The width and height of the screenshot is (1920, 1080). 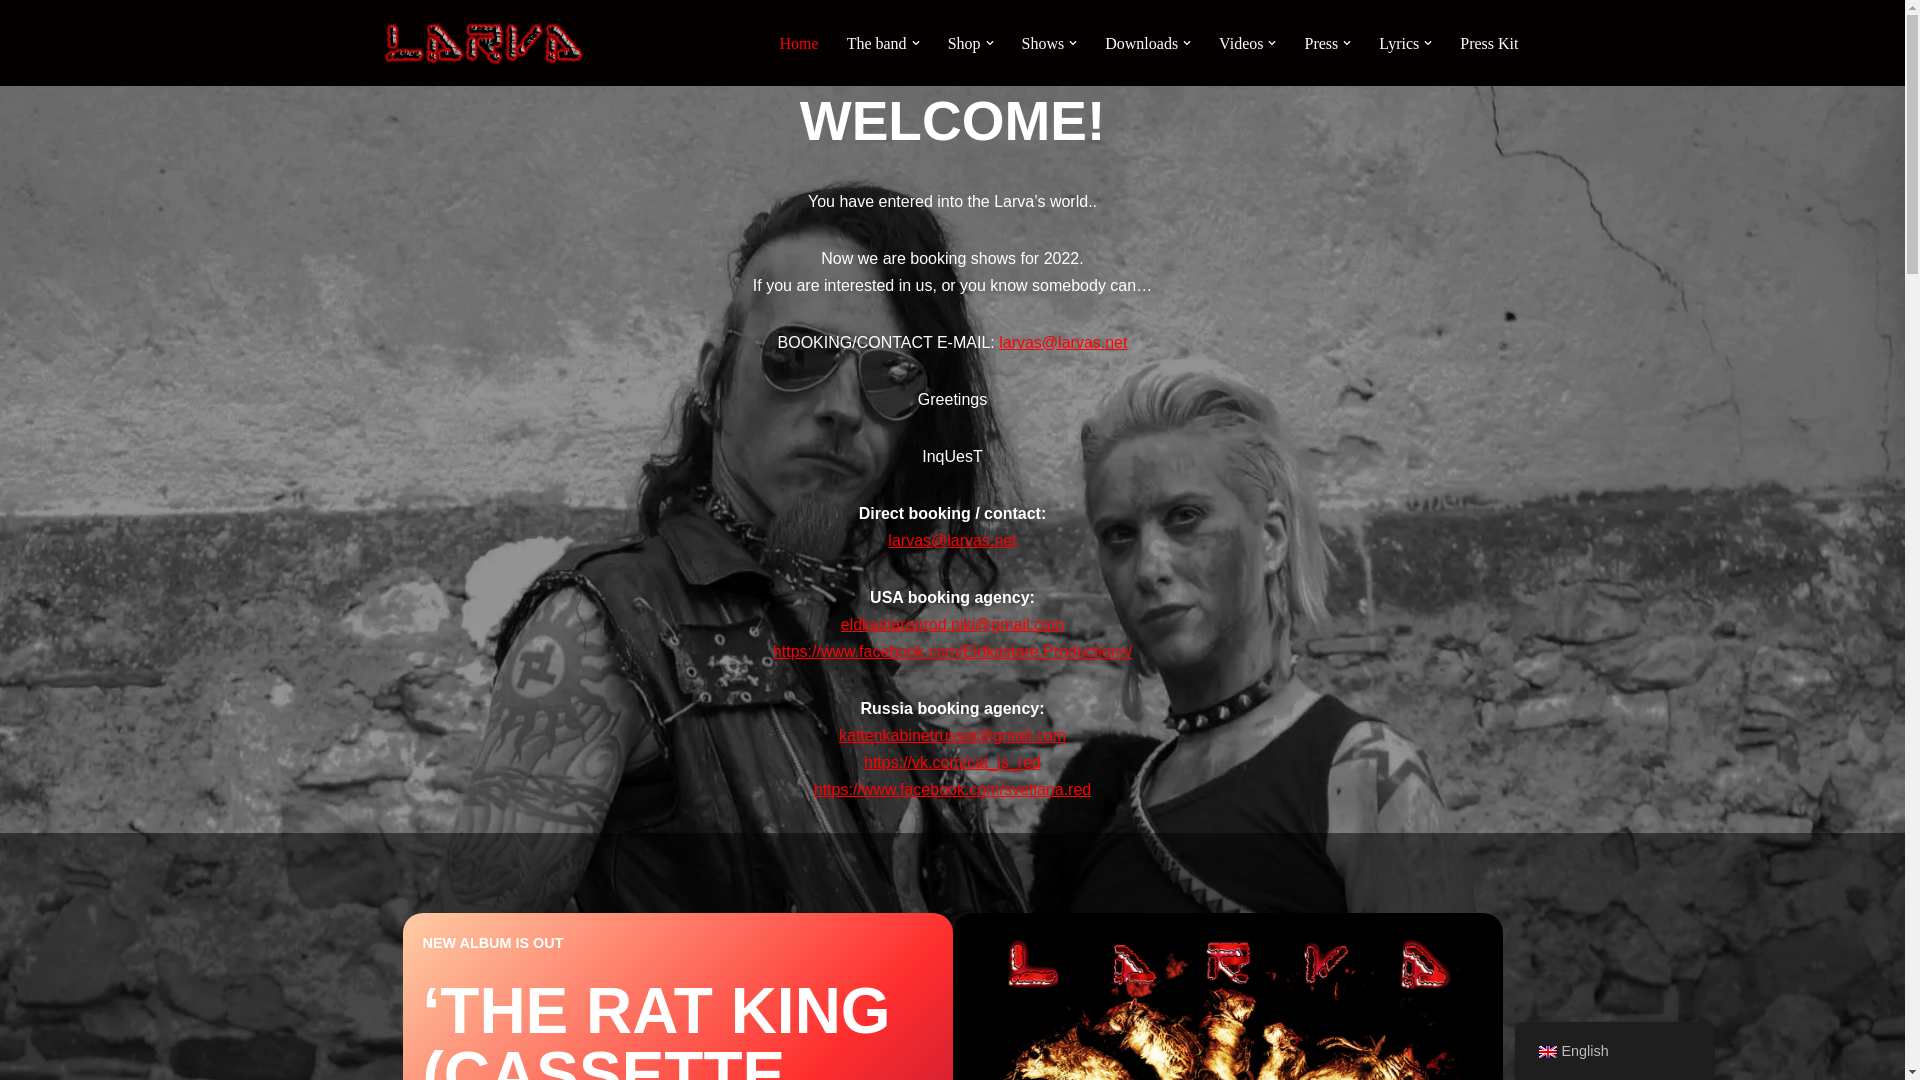 What do you see at coordinates (1489, 44) in the screenshot?
I see `Press Kit` at bounding box center [1489, 44].